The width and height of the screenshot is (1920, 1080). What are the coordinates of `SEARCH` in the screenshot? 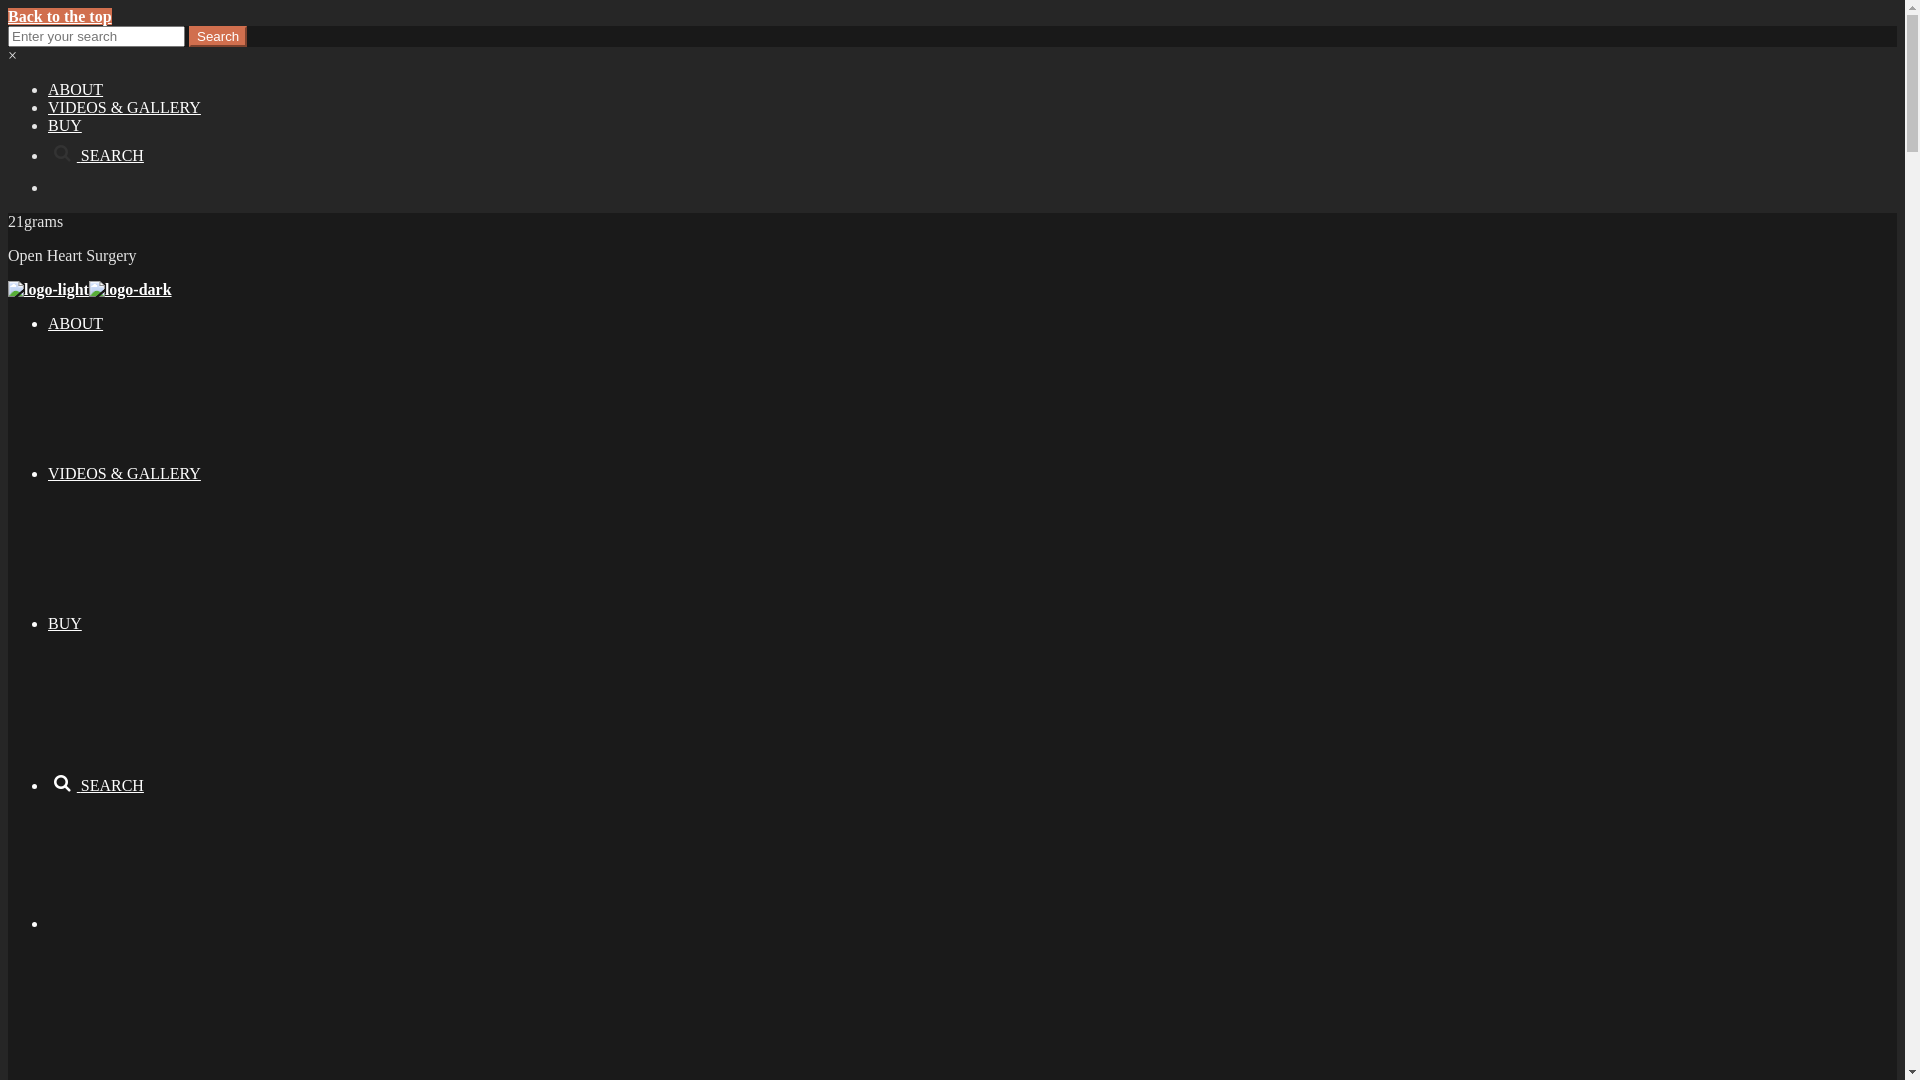 It's located at (96, 156).